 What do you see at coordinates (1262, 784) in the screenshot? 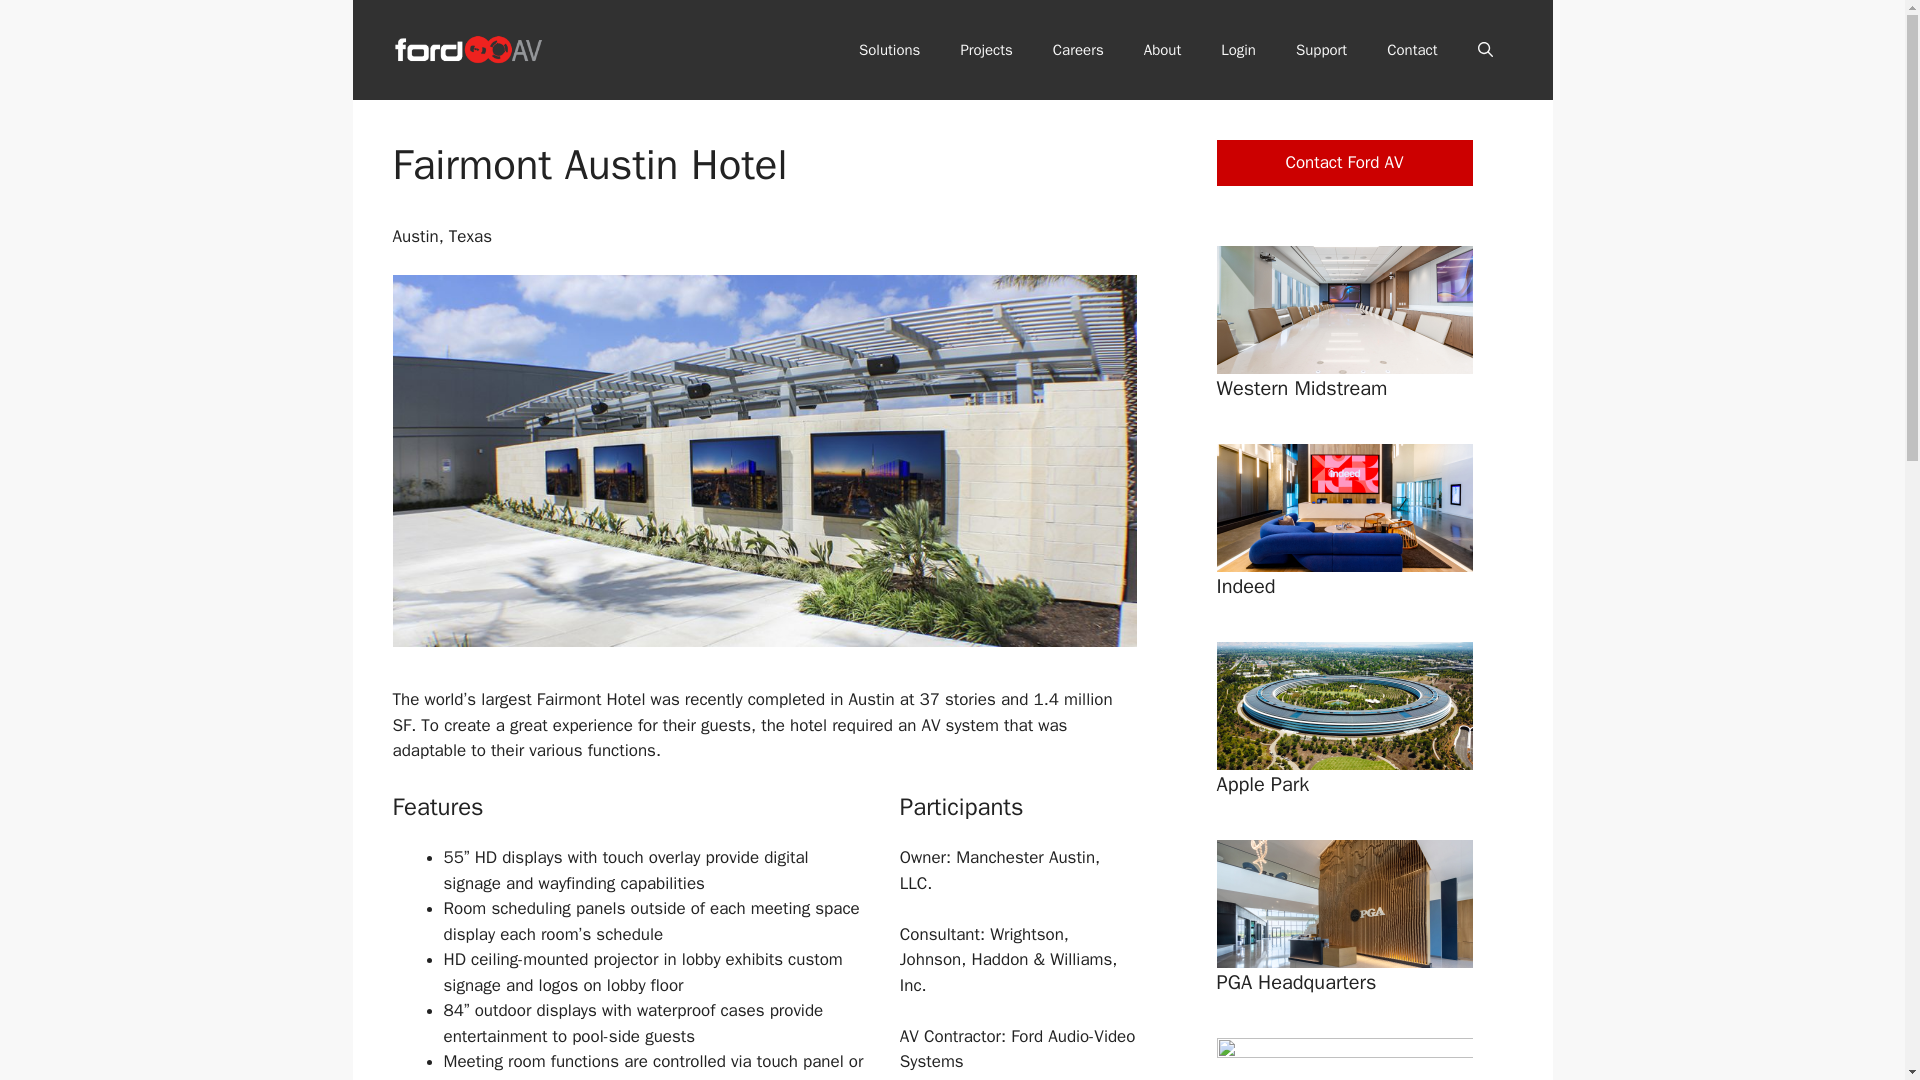
I see `Apple Park` at bounding box center [1262, 784].